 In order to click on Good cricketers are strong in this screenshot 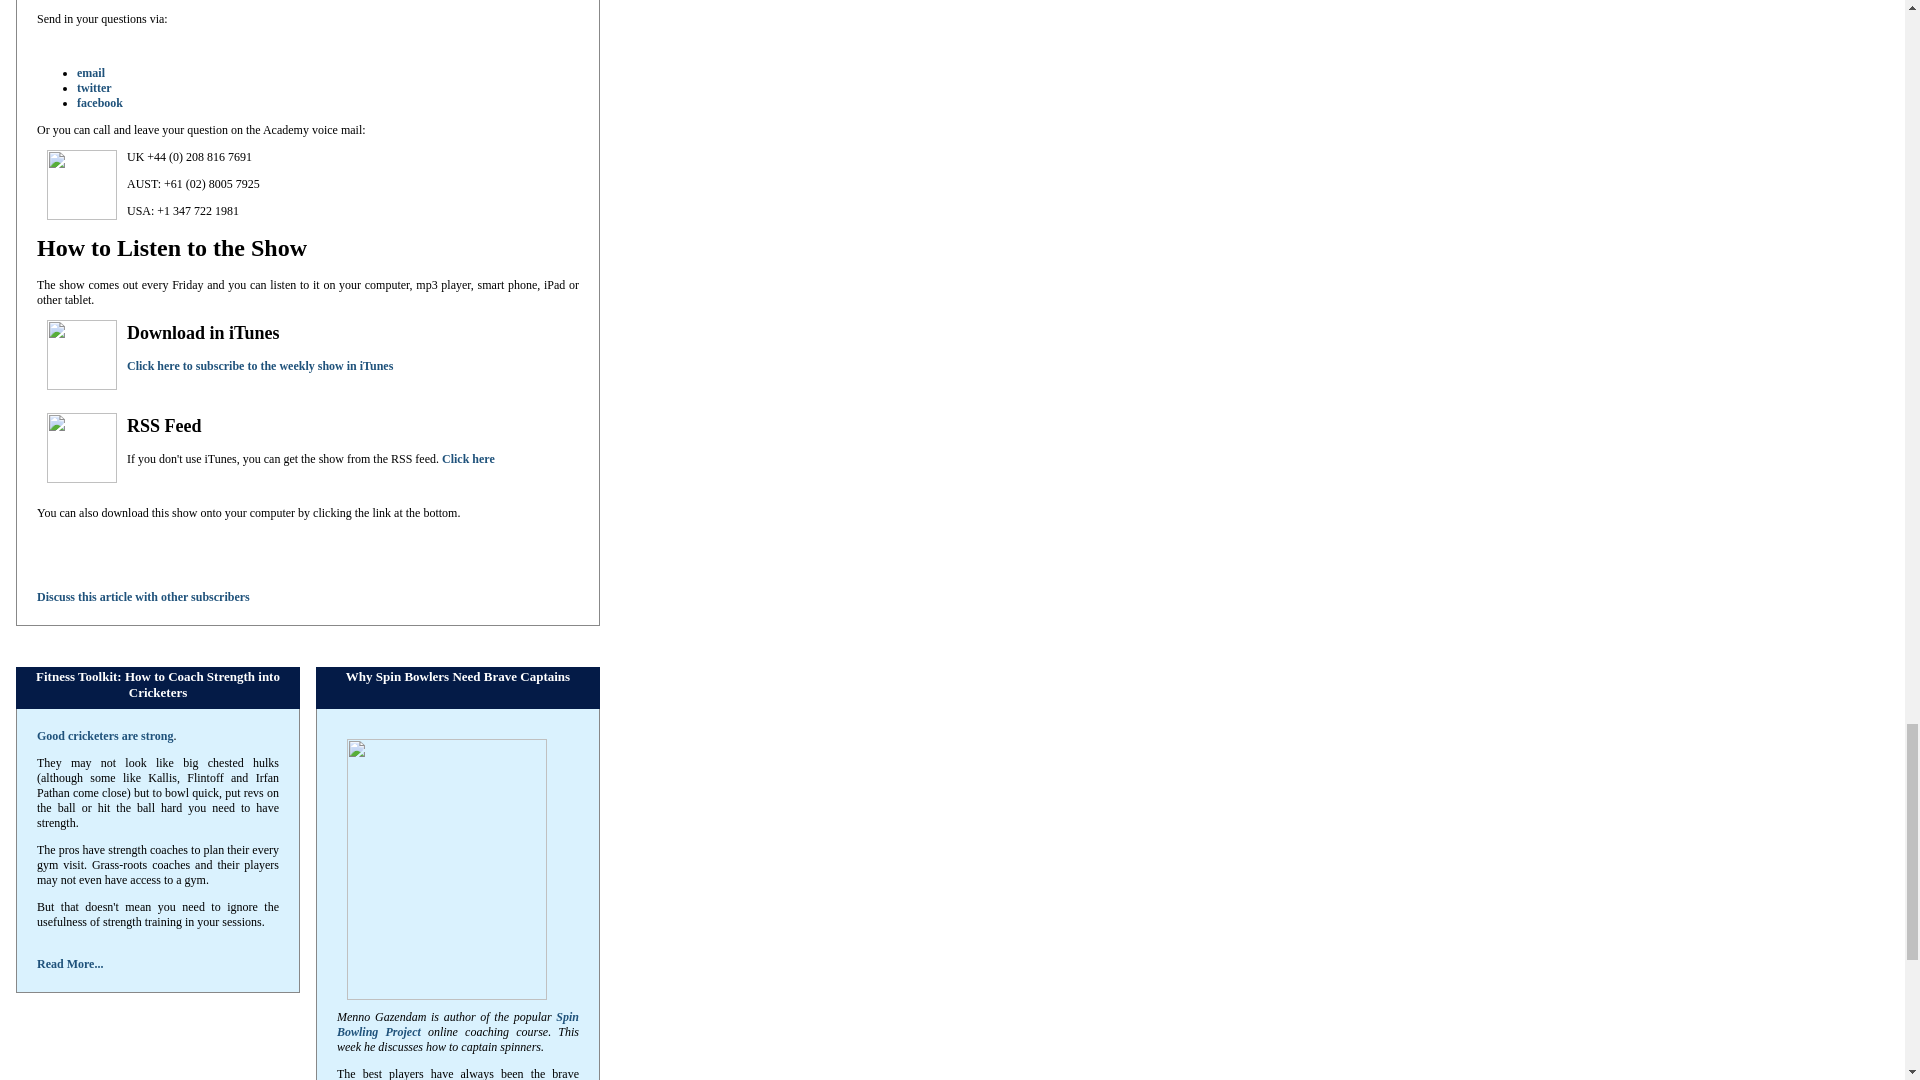, I will do `click(105, 736)`.